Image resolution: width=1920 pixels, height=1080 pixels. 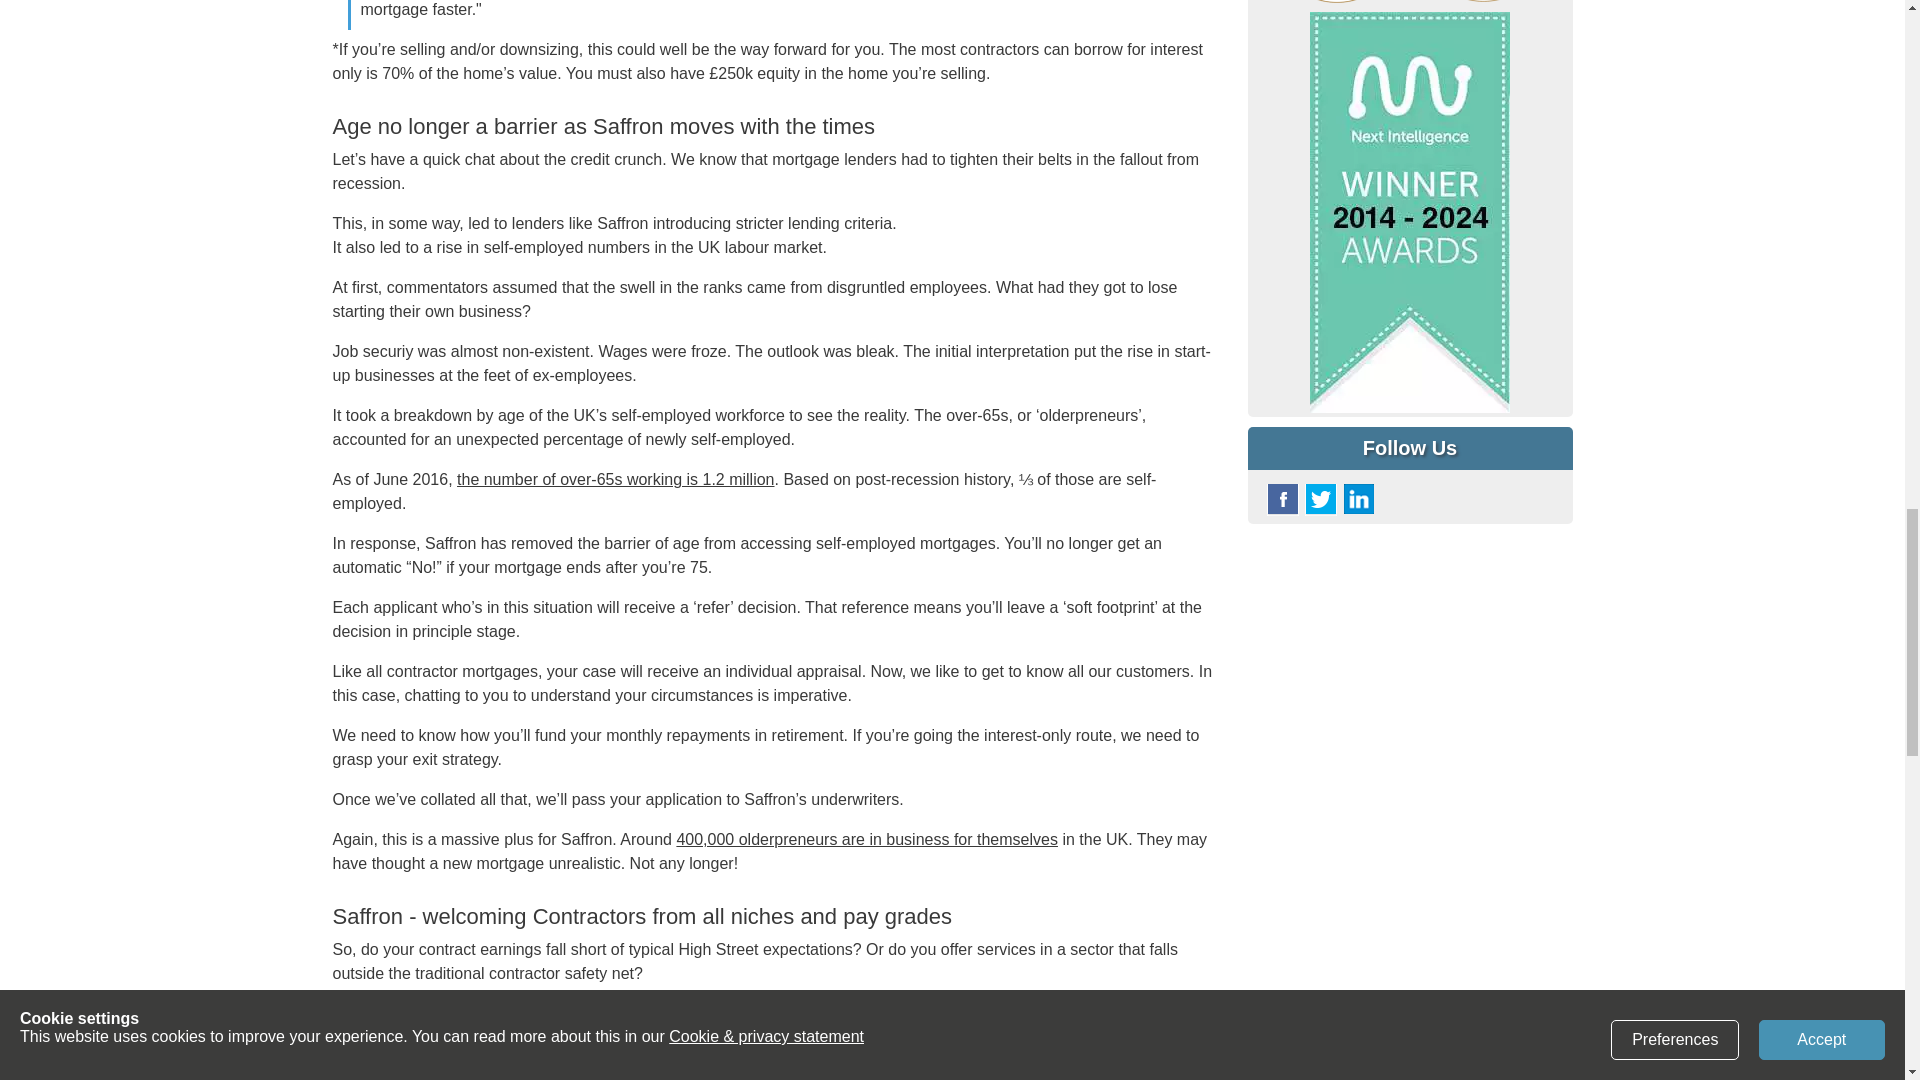 What do you see at coordinates (866, 838) in the screenshot?
I see `400,000 olderpreneurs are in business for themselves` at bounding box center [866, 838].